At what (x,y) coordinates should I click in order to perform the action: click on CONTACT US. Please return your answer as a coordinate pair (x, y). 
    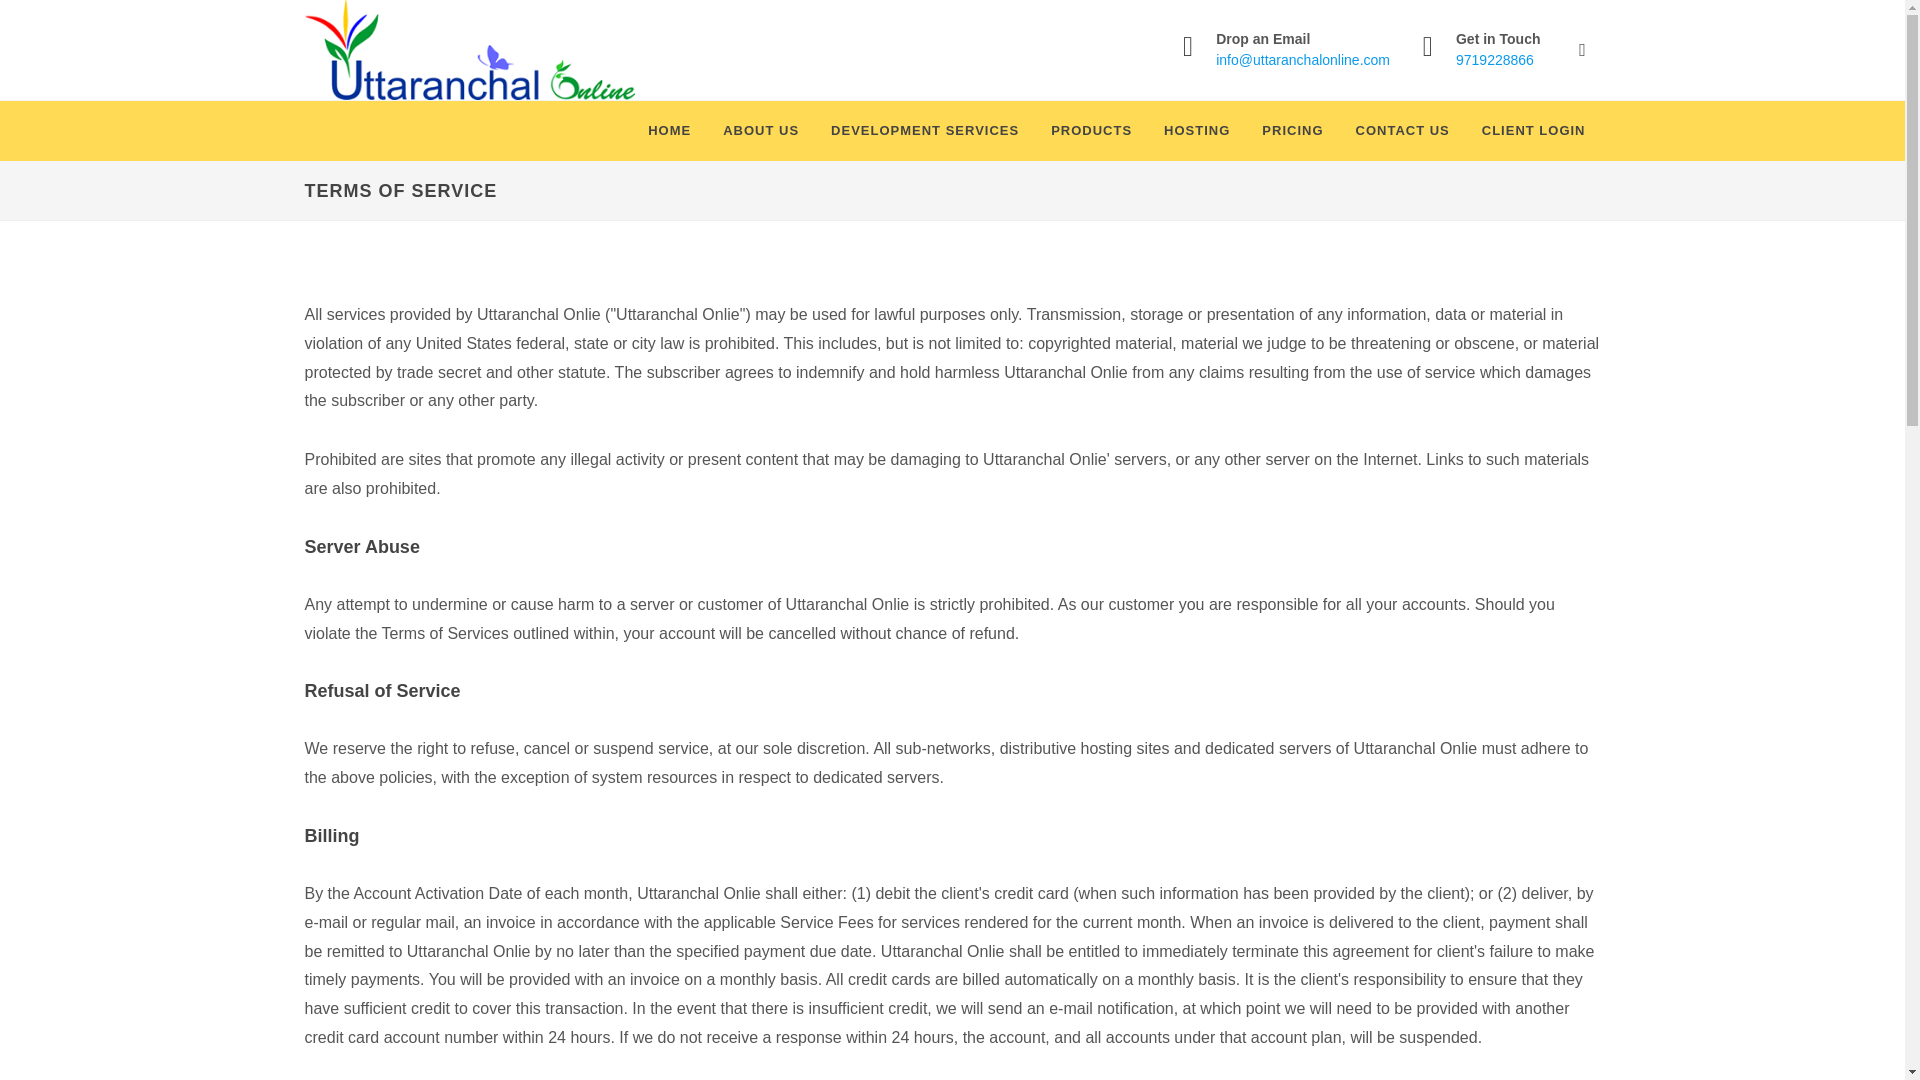
    Looking at the image, I should click on (1402, 130).